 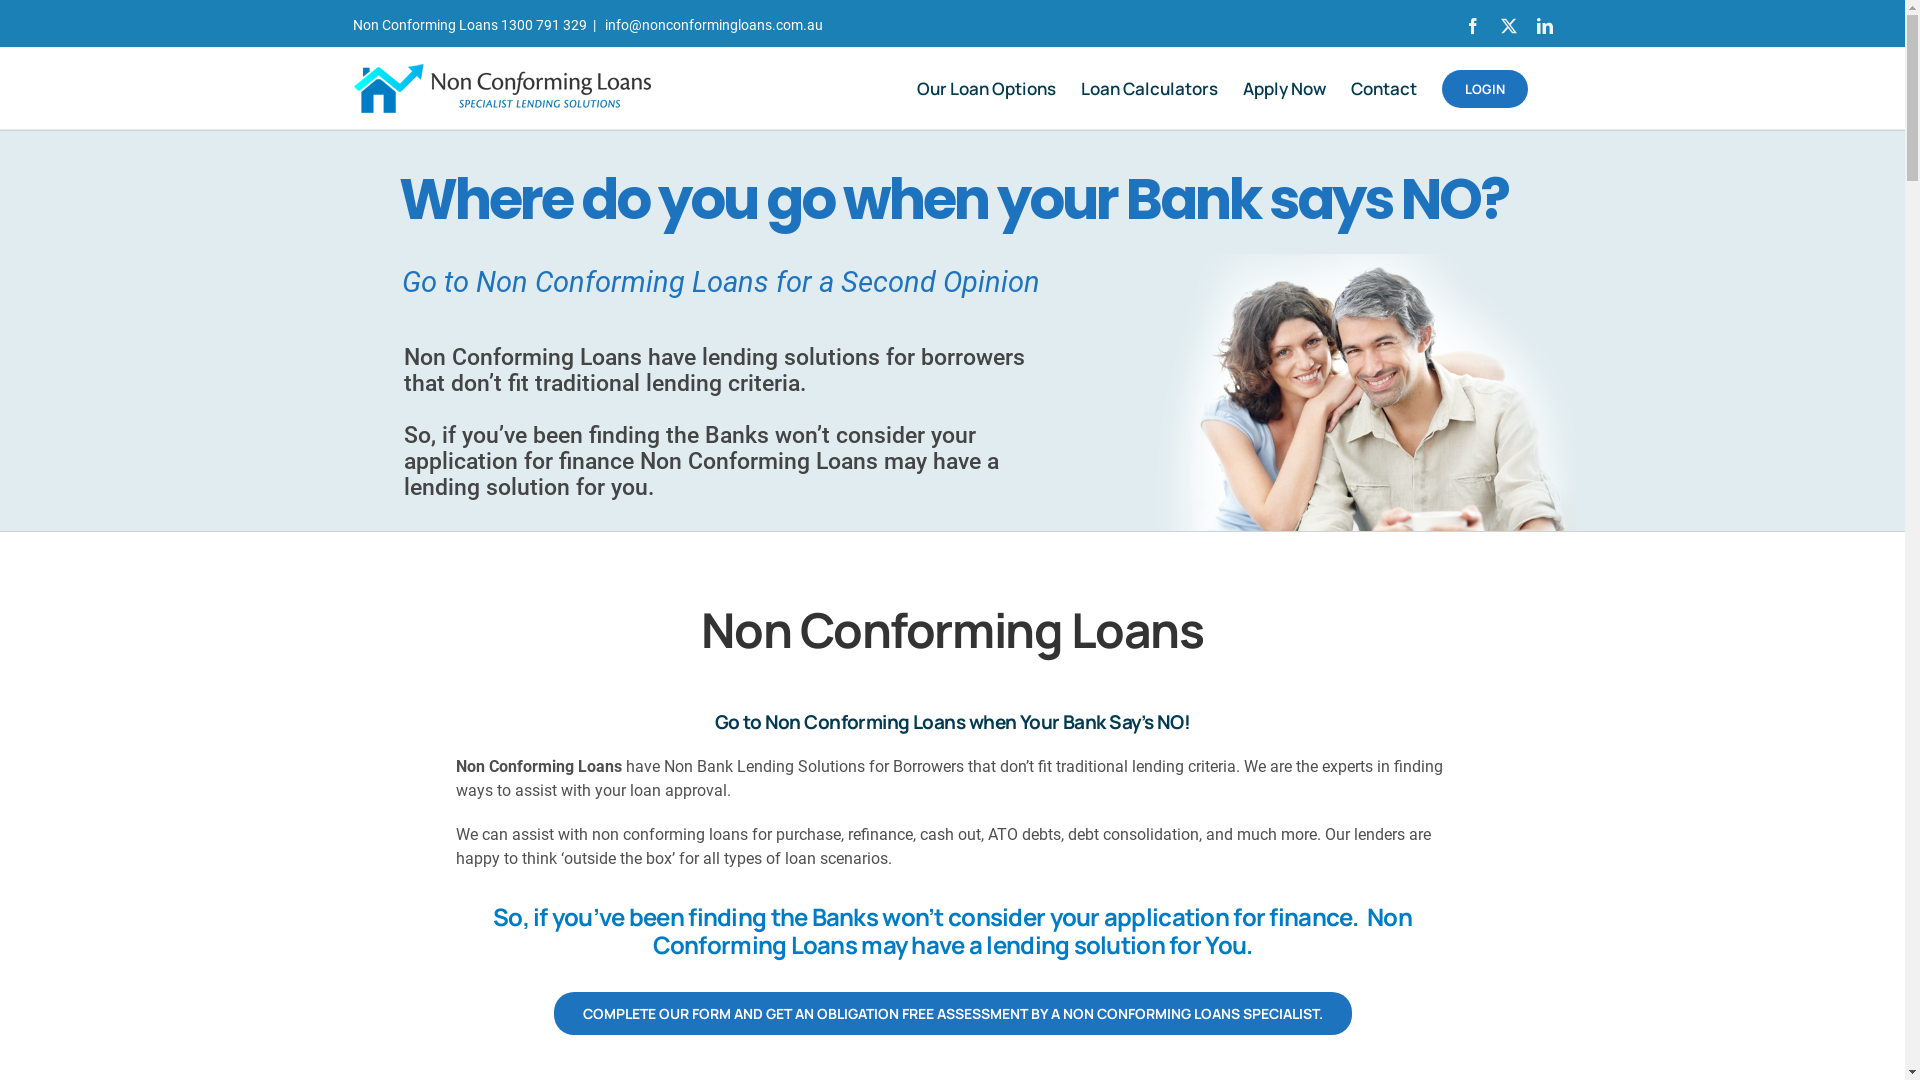 What do you see at coordinates (1148, 88) in the screenshot?
I see `Loan Calculators` at bounding box center [1148, 88].